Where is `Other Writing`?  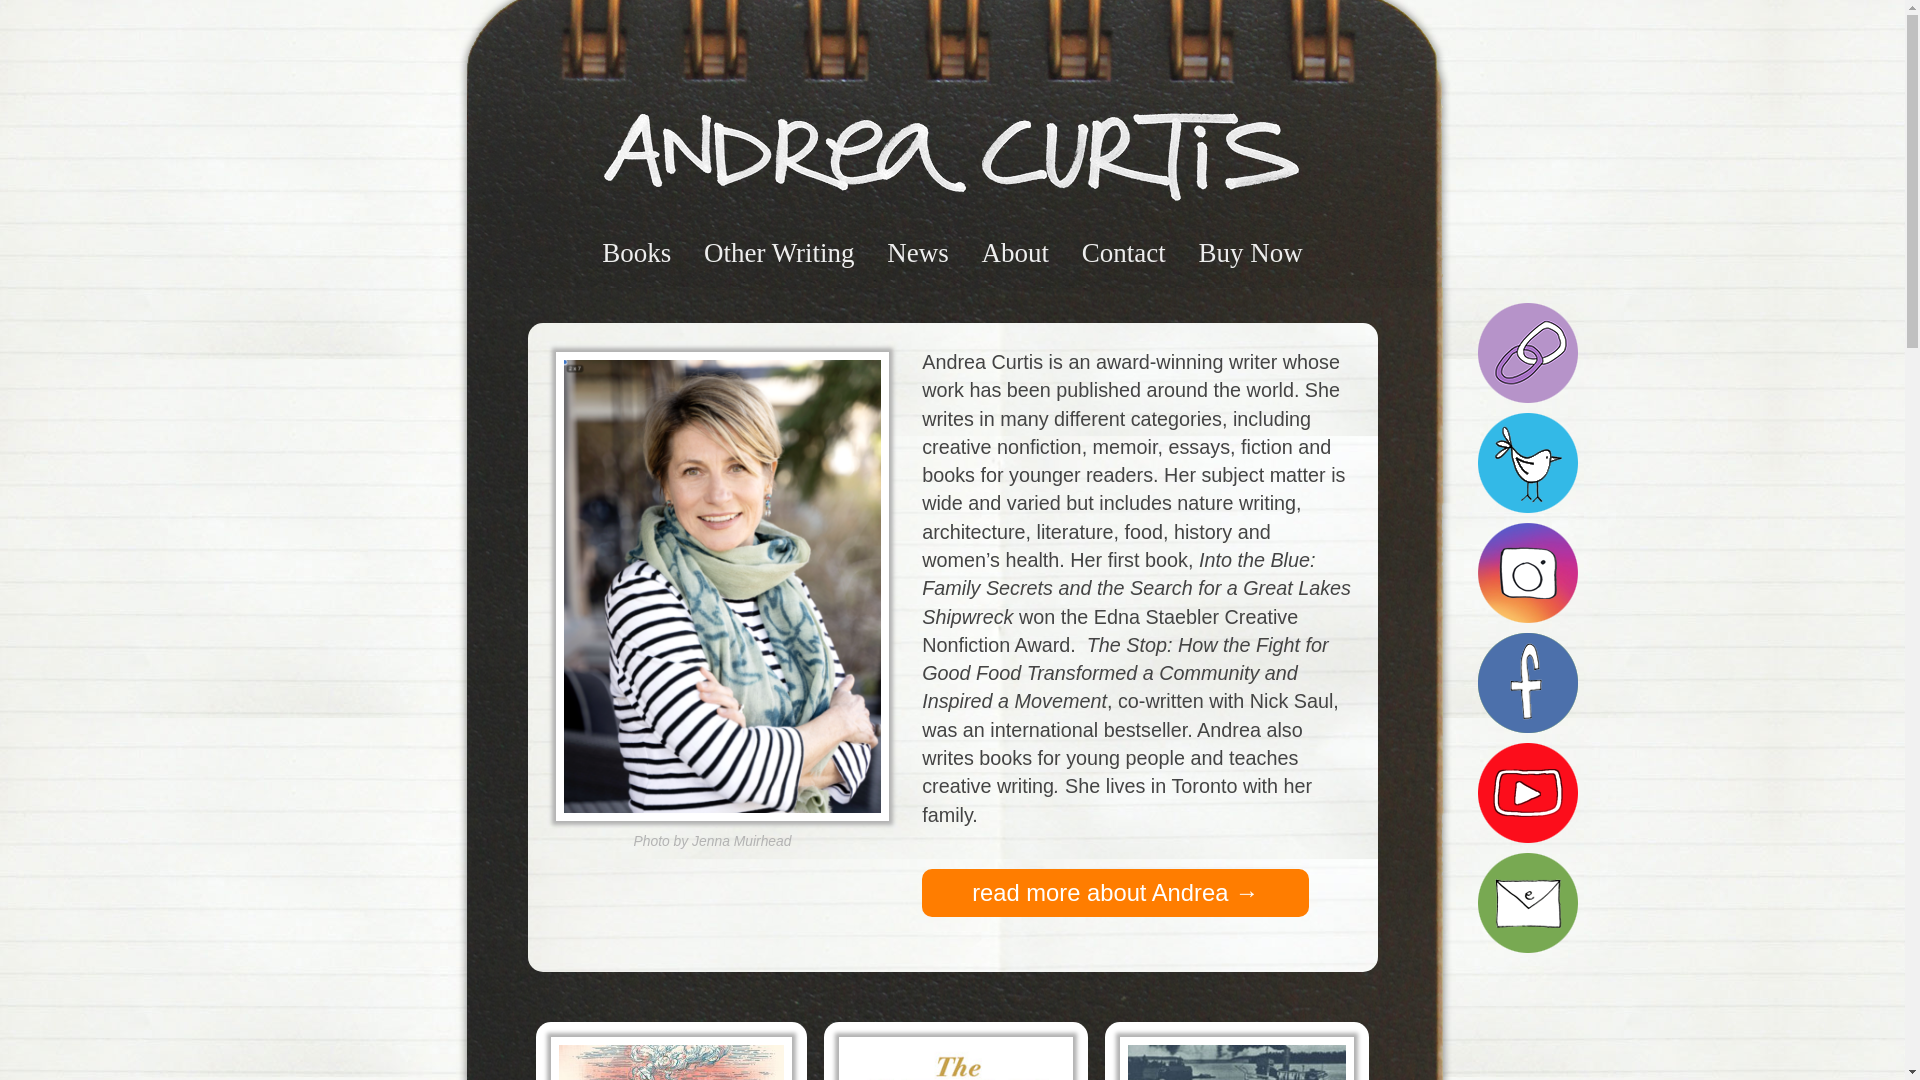 Other Writing is located at coordinates (780, 253).